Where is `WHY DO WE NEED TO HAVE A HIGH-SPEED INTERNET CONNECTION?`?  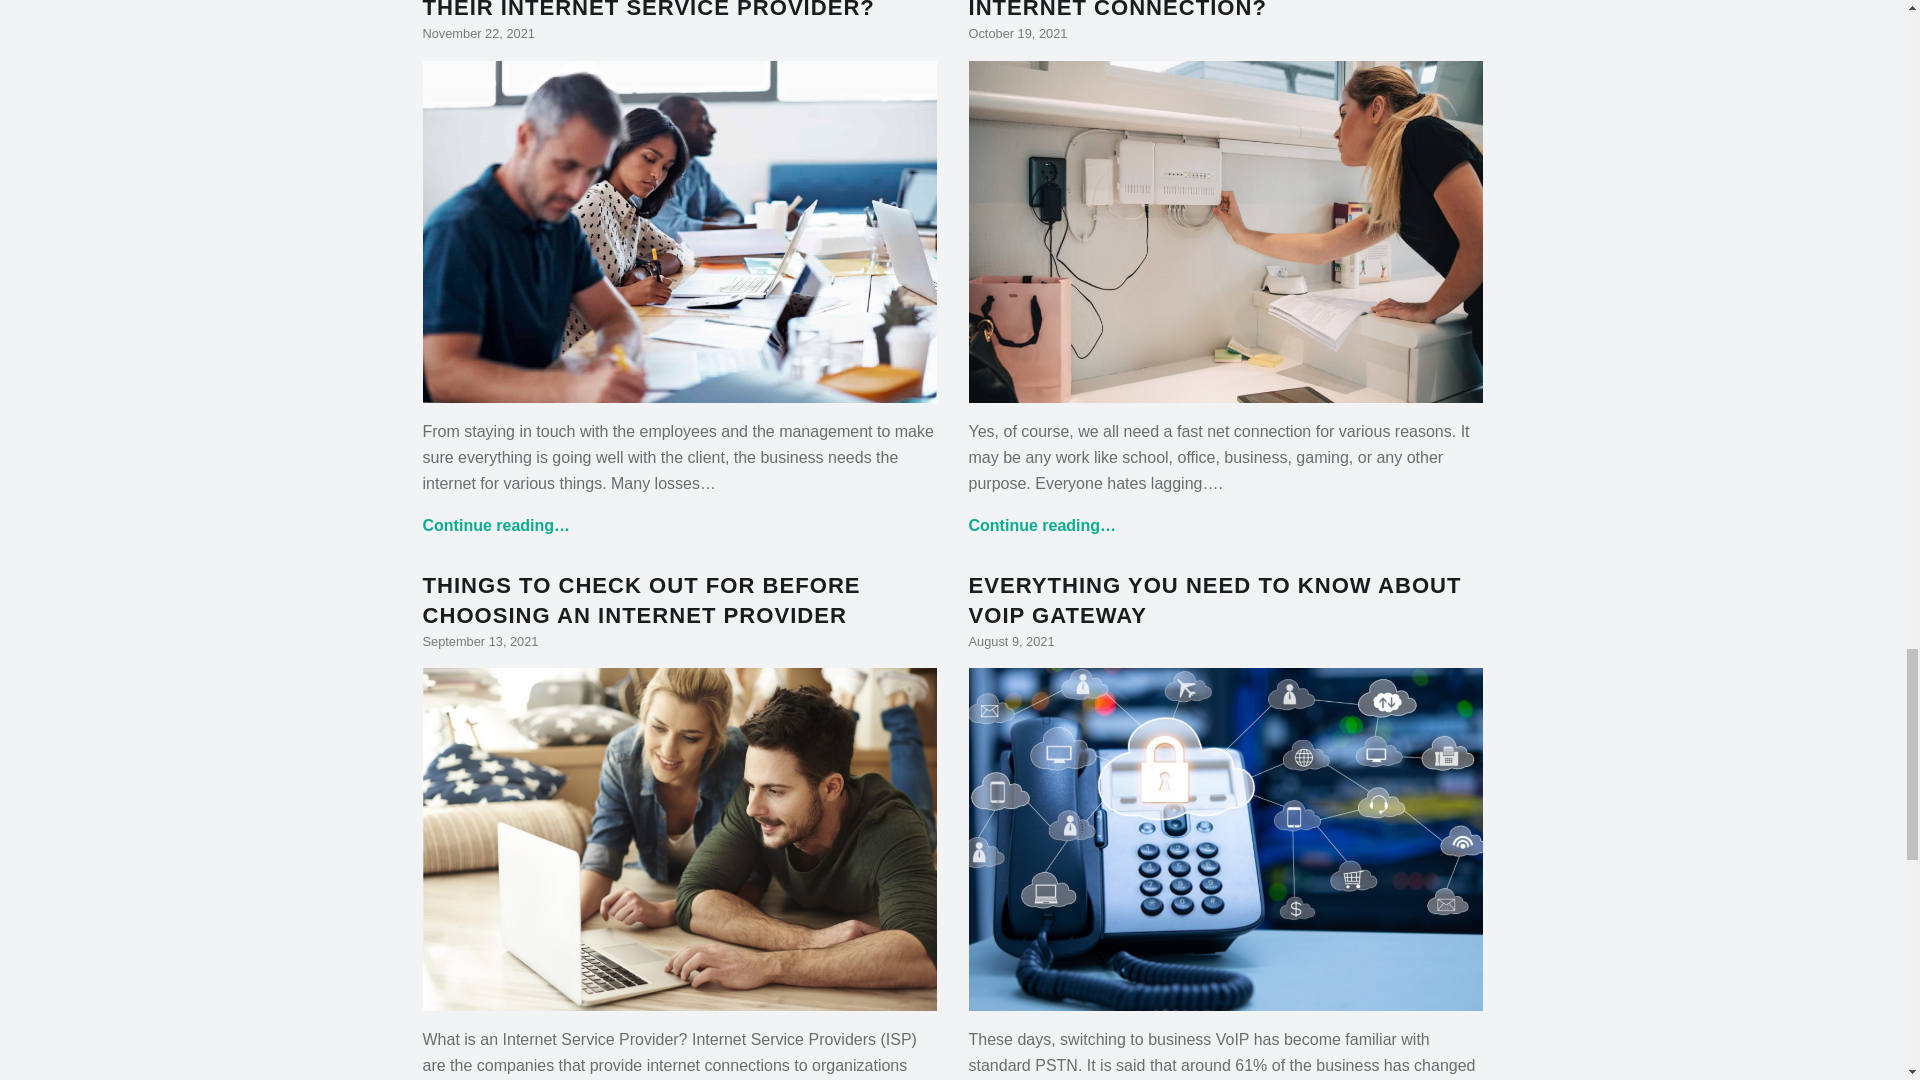 WHY DO WE NEED TO HAVE A HIGH-SPEED INTERNET CONNECTION? is located at coordinates (1218, 10).